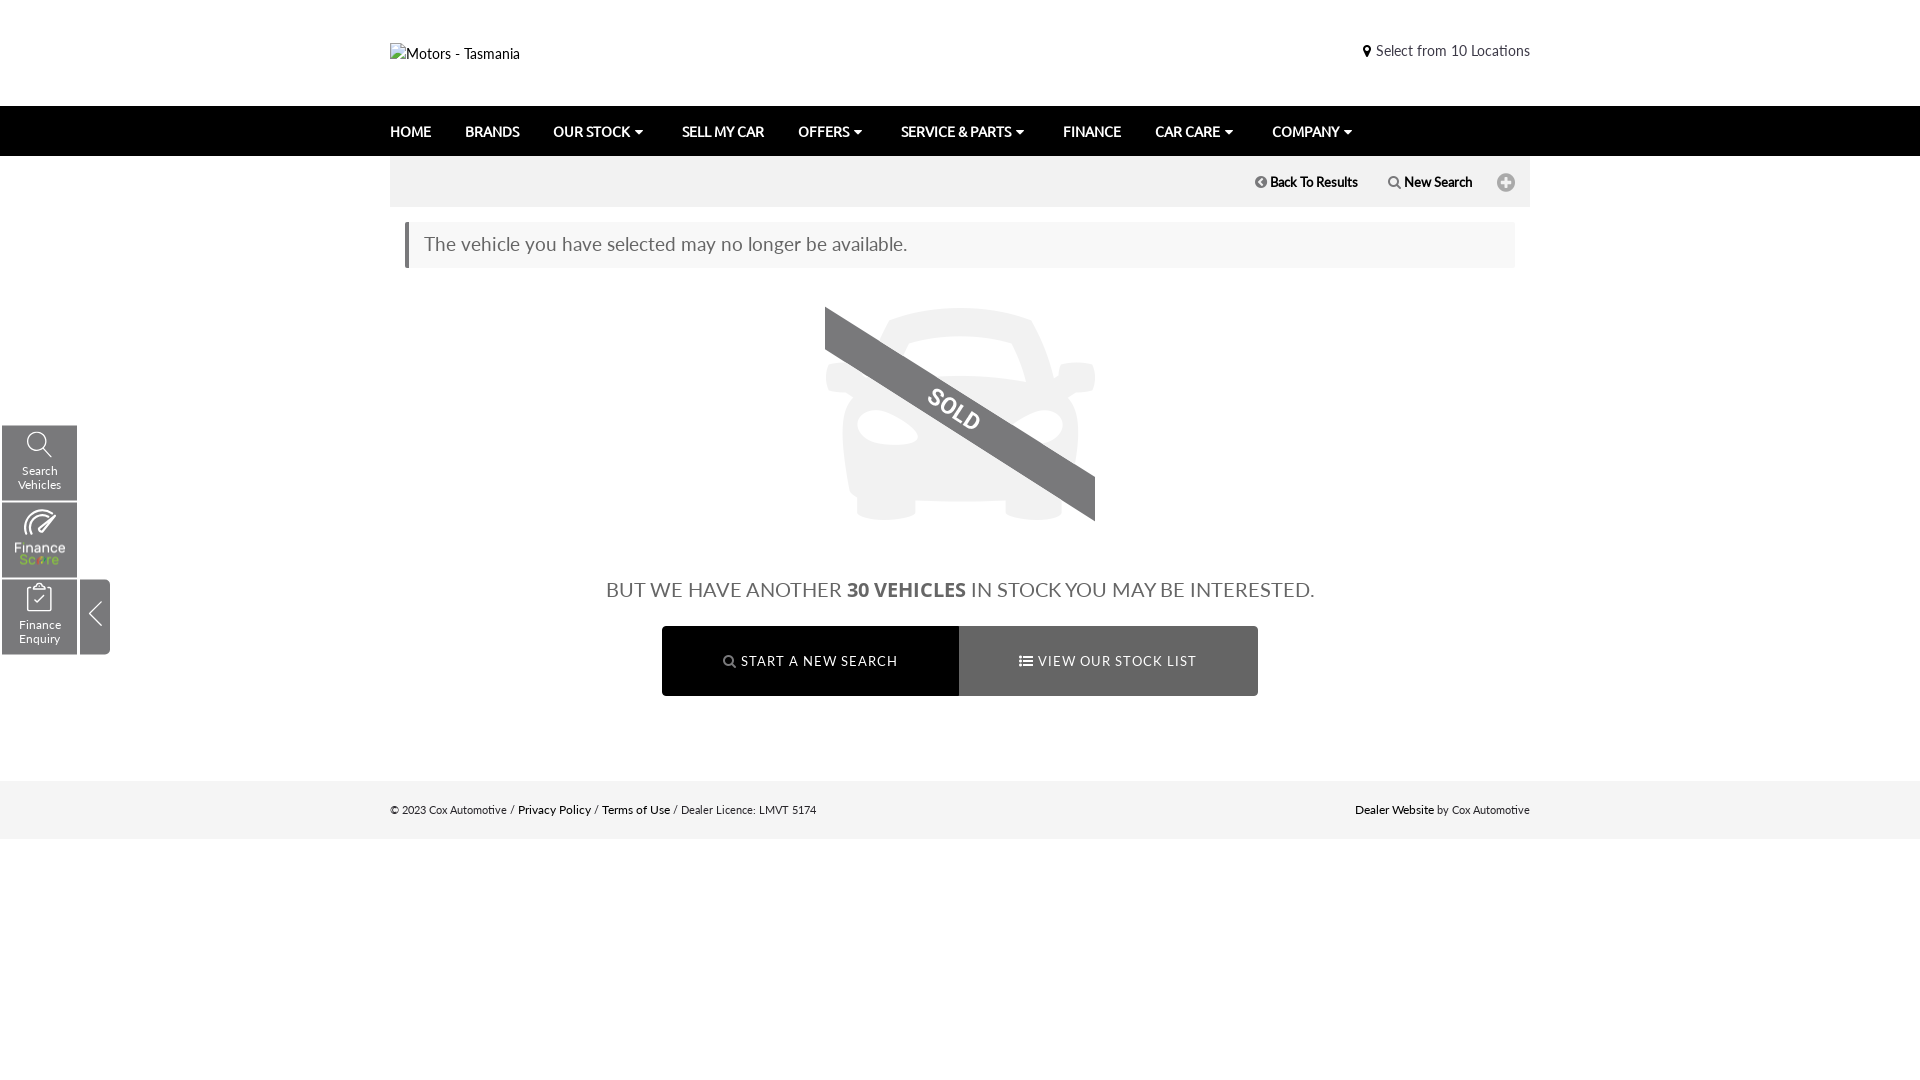 Image resolution: width=1920 pixels, height=1080 pixels. Describe the element at coordinates (554, 810) in the screenshot. I see `Privacy Policy` at that location.